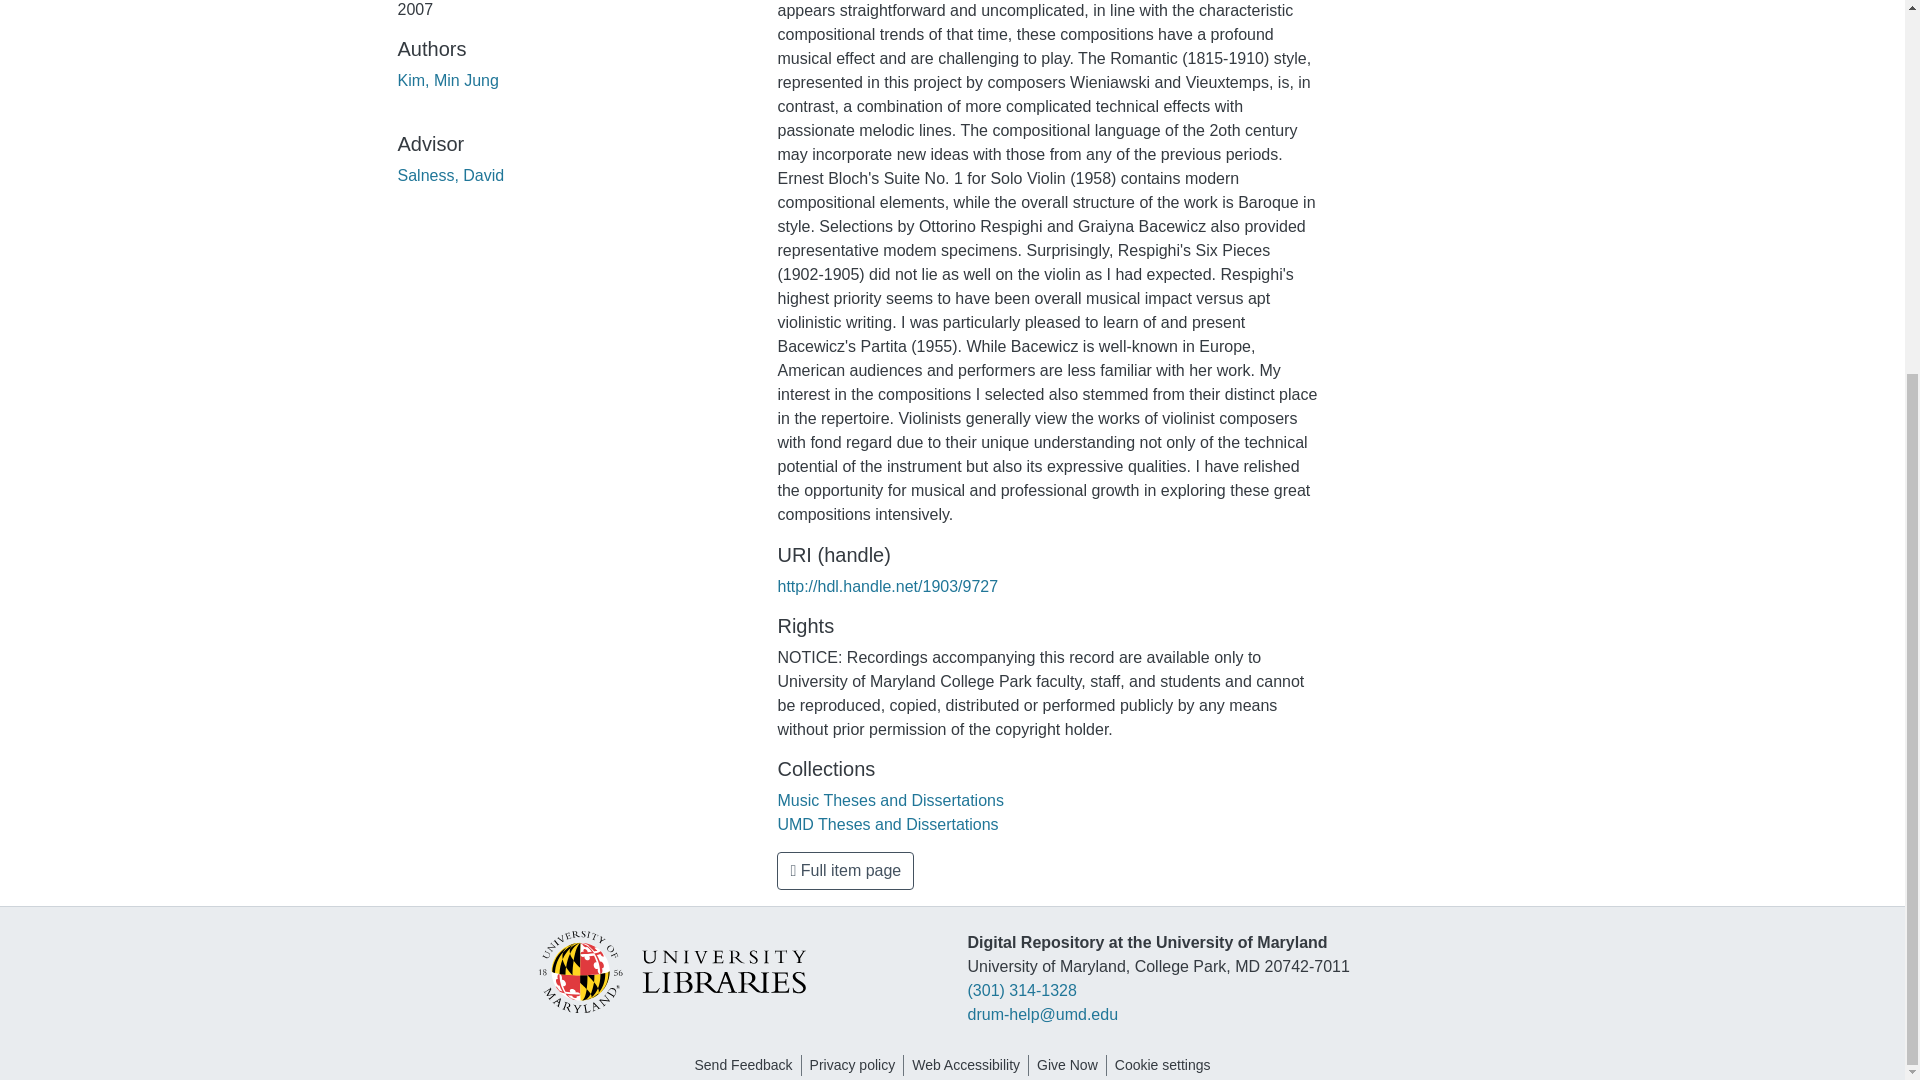 Image resolution: width=1920 pixels, height=1080 pixels. Describe the element at coordinates (853, 1065) in the screenshot. I see `Privacy policy` at that location.